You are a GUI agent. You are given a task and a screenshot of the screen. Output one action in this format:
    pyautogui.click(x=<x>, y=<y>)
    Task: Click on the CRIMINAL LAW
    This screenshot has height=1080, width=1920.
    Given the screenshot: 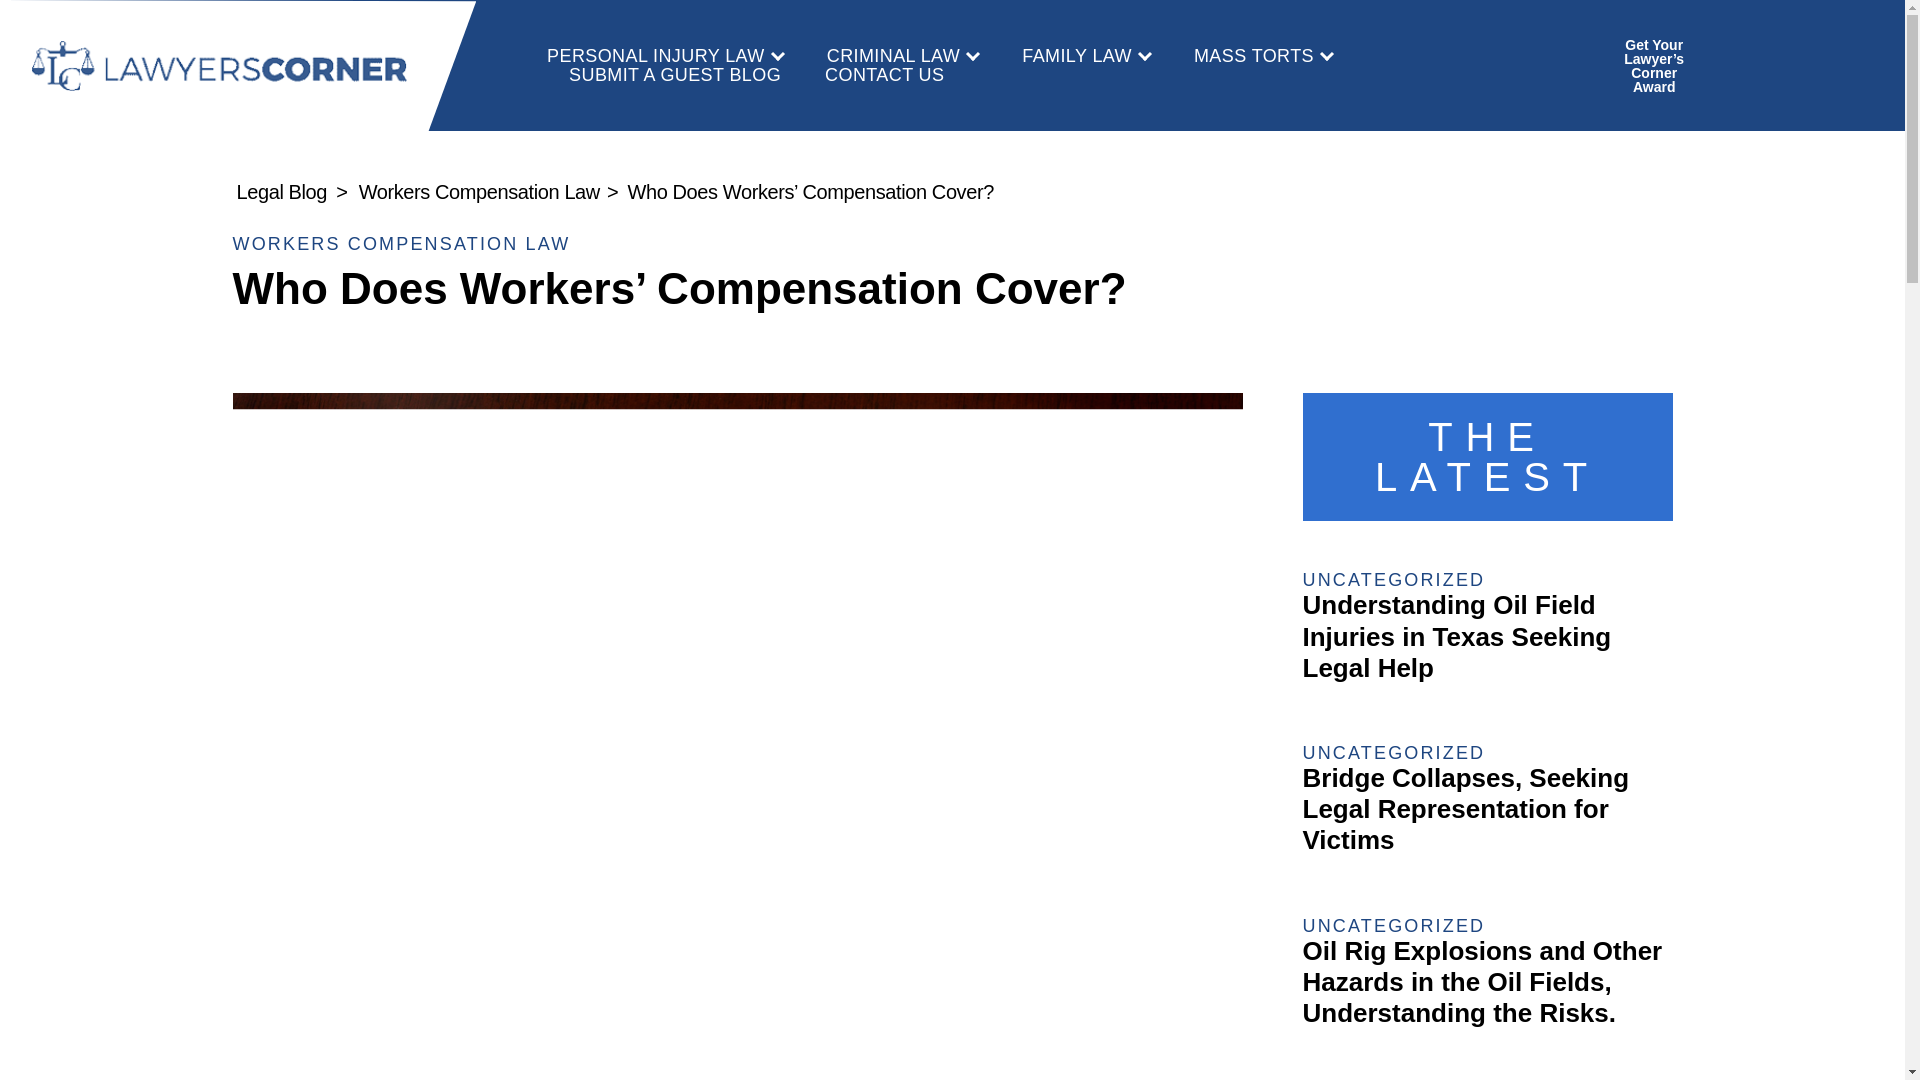 What is the action you would take?
    pyautogui.click(x=902, y=56)
    